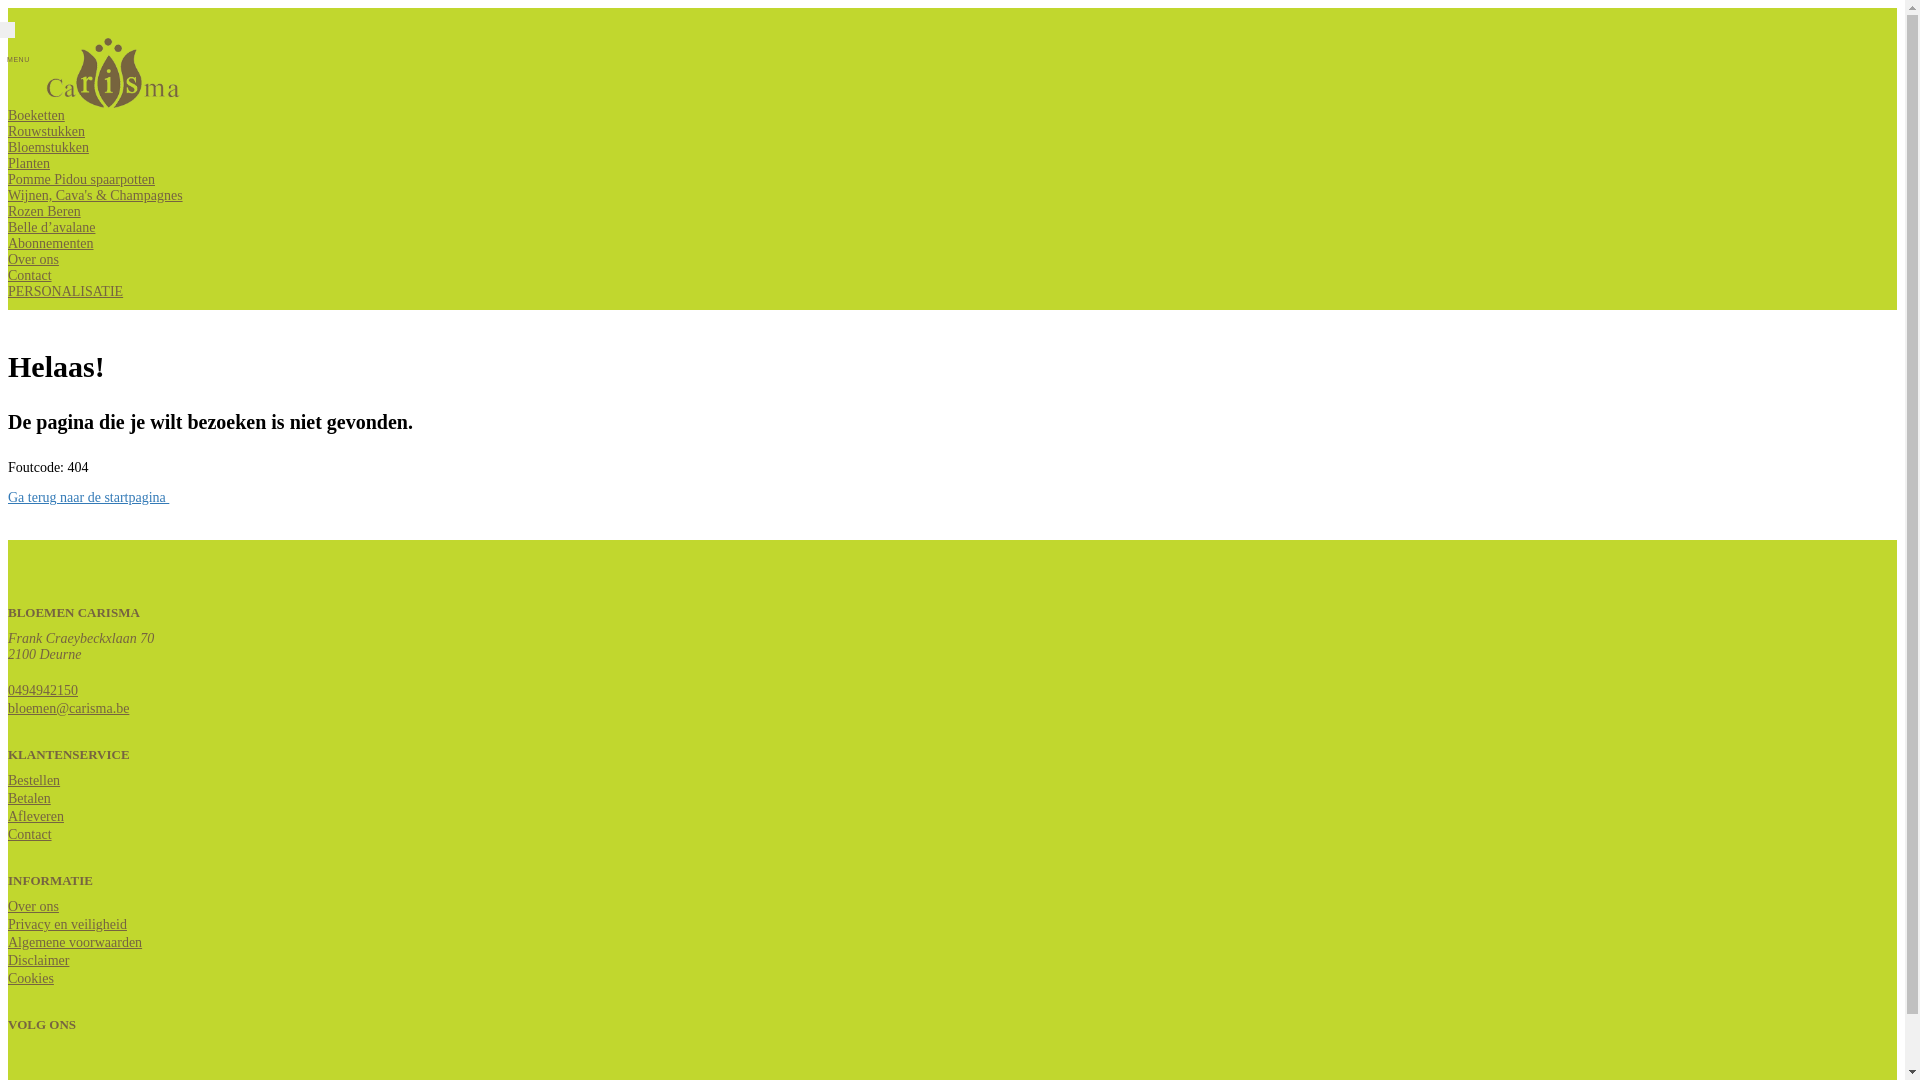  I want to click on Cookies, so click(31, 978).